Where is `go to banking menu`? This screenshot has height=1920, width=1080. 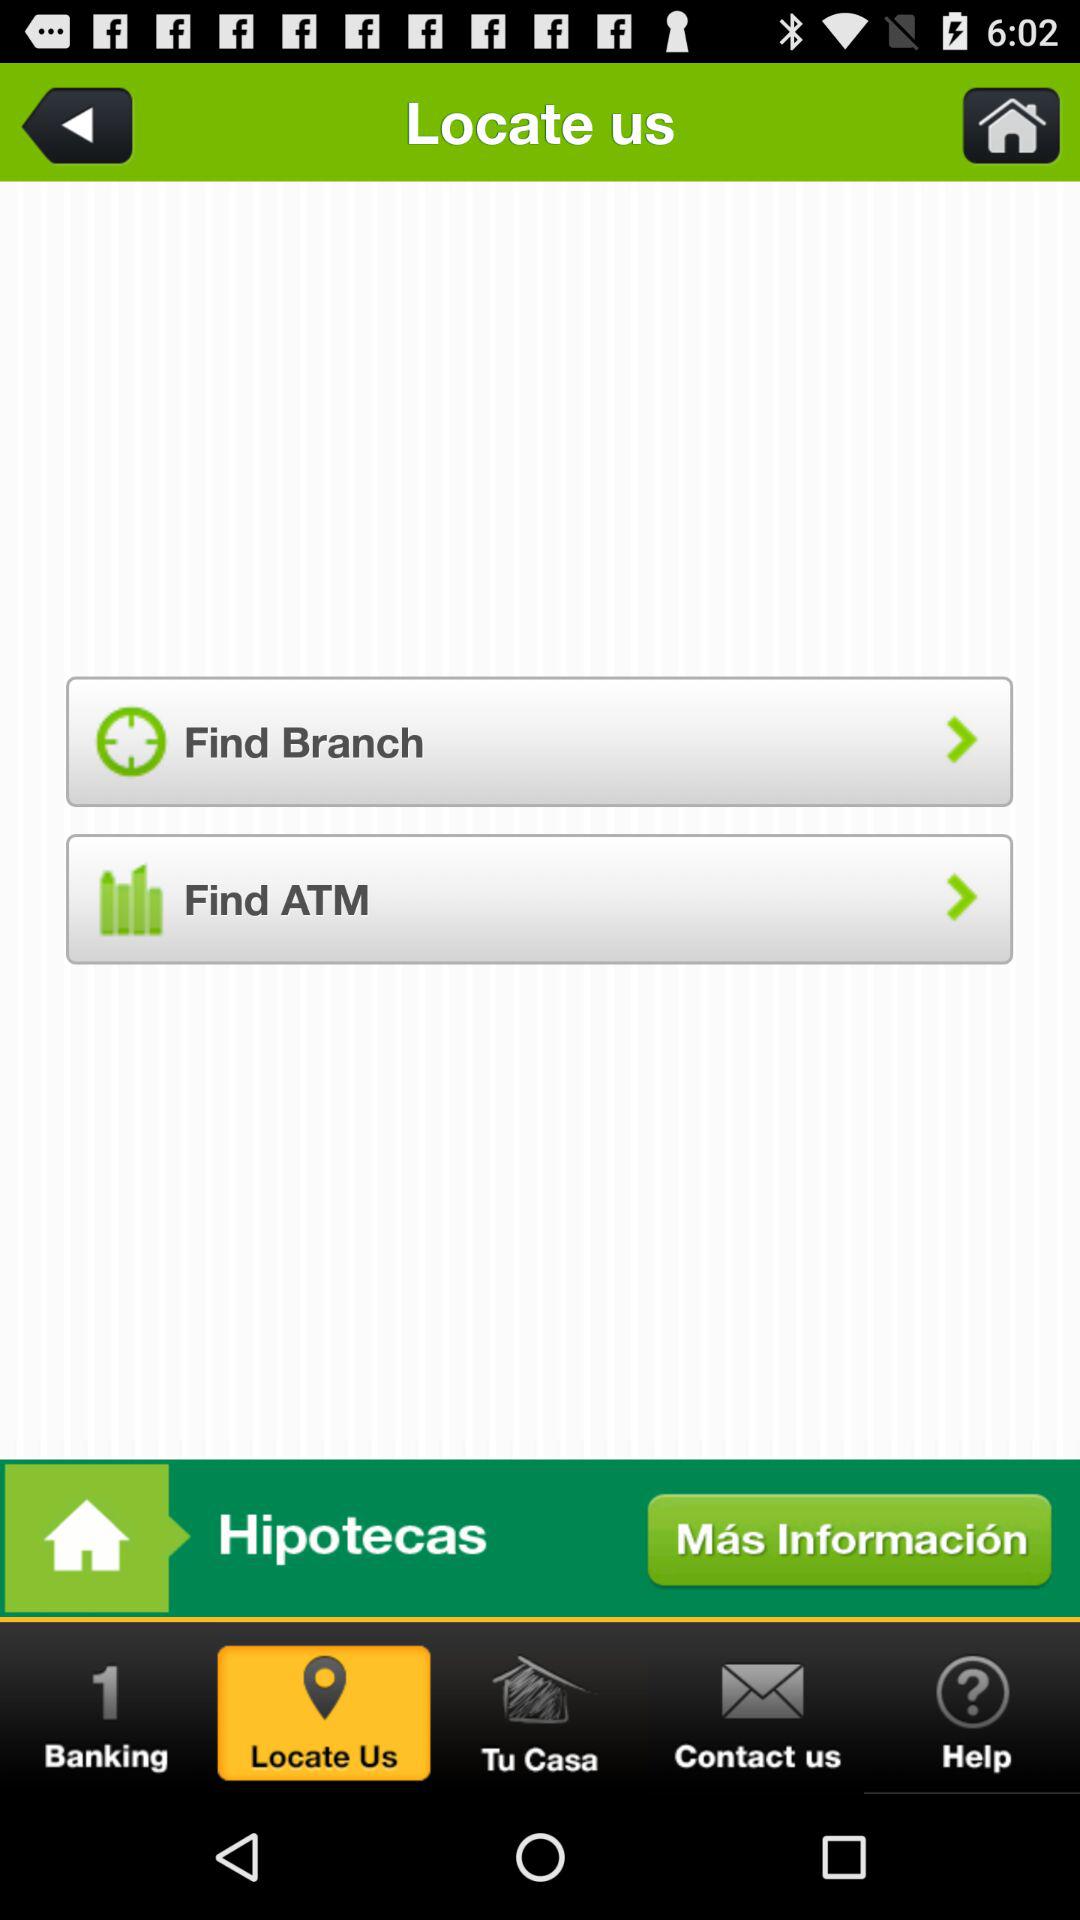 go to banking menu is located at coordinates (108, 1708).